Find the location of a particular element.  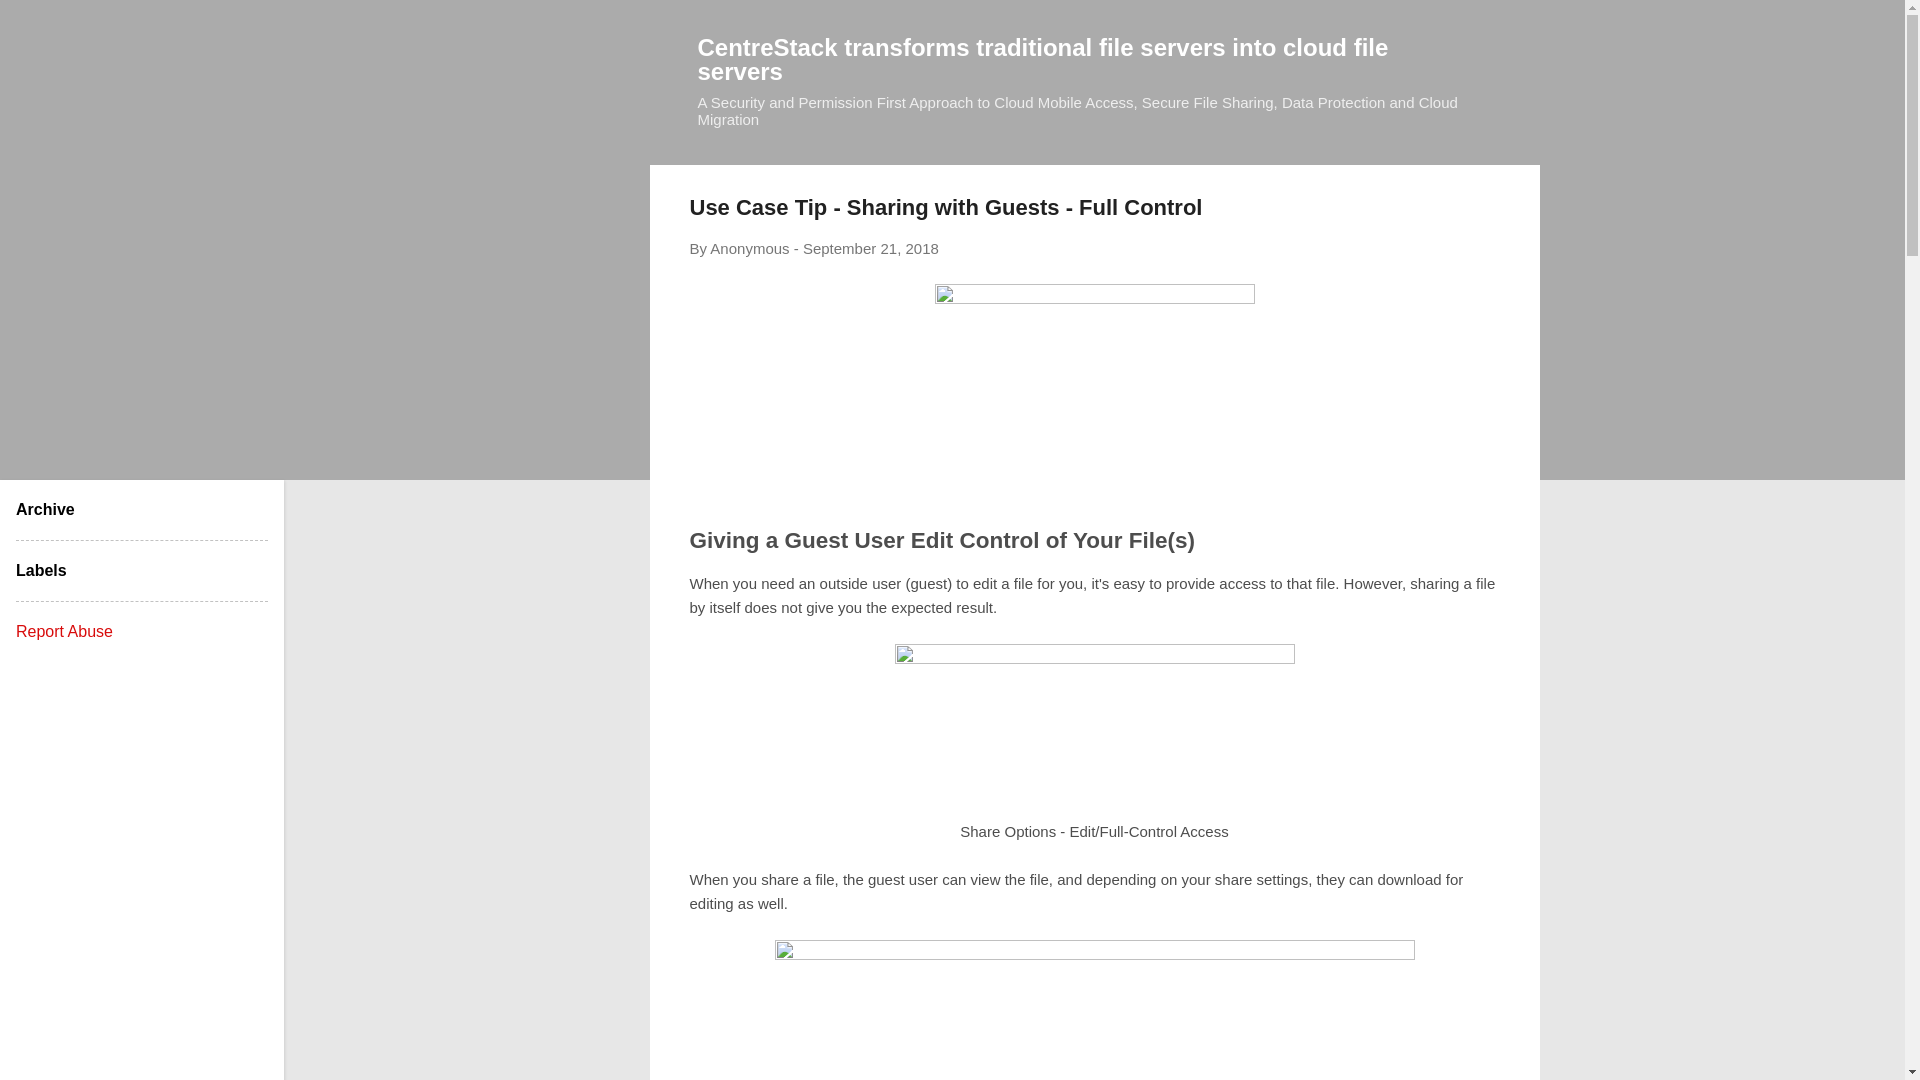

permanent link is located at coordinates (870, 248).